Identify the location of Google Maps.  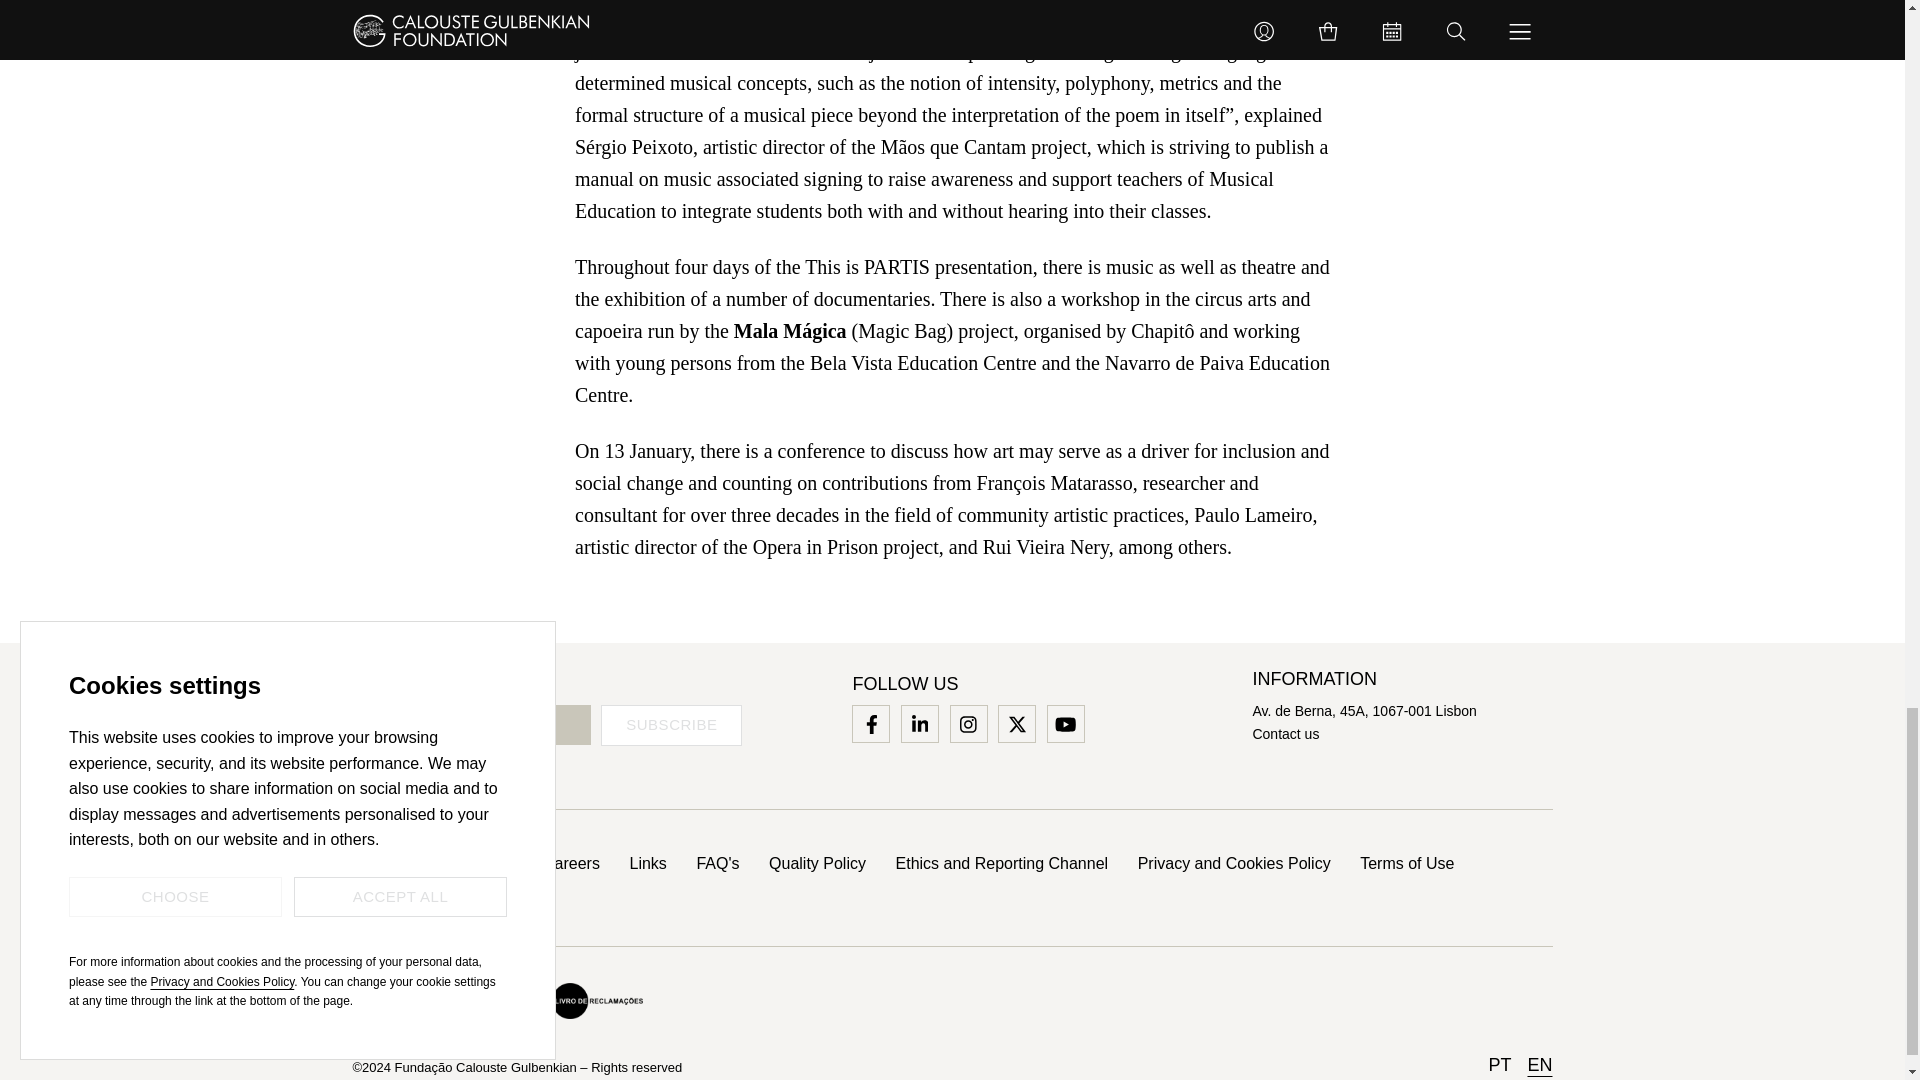
(1364, 711).